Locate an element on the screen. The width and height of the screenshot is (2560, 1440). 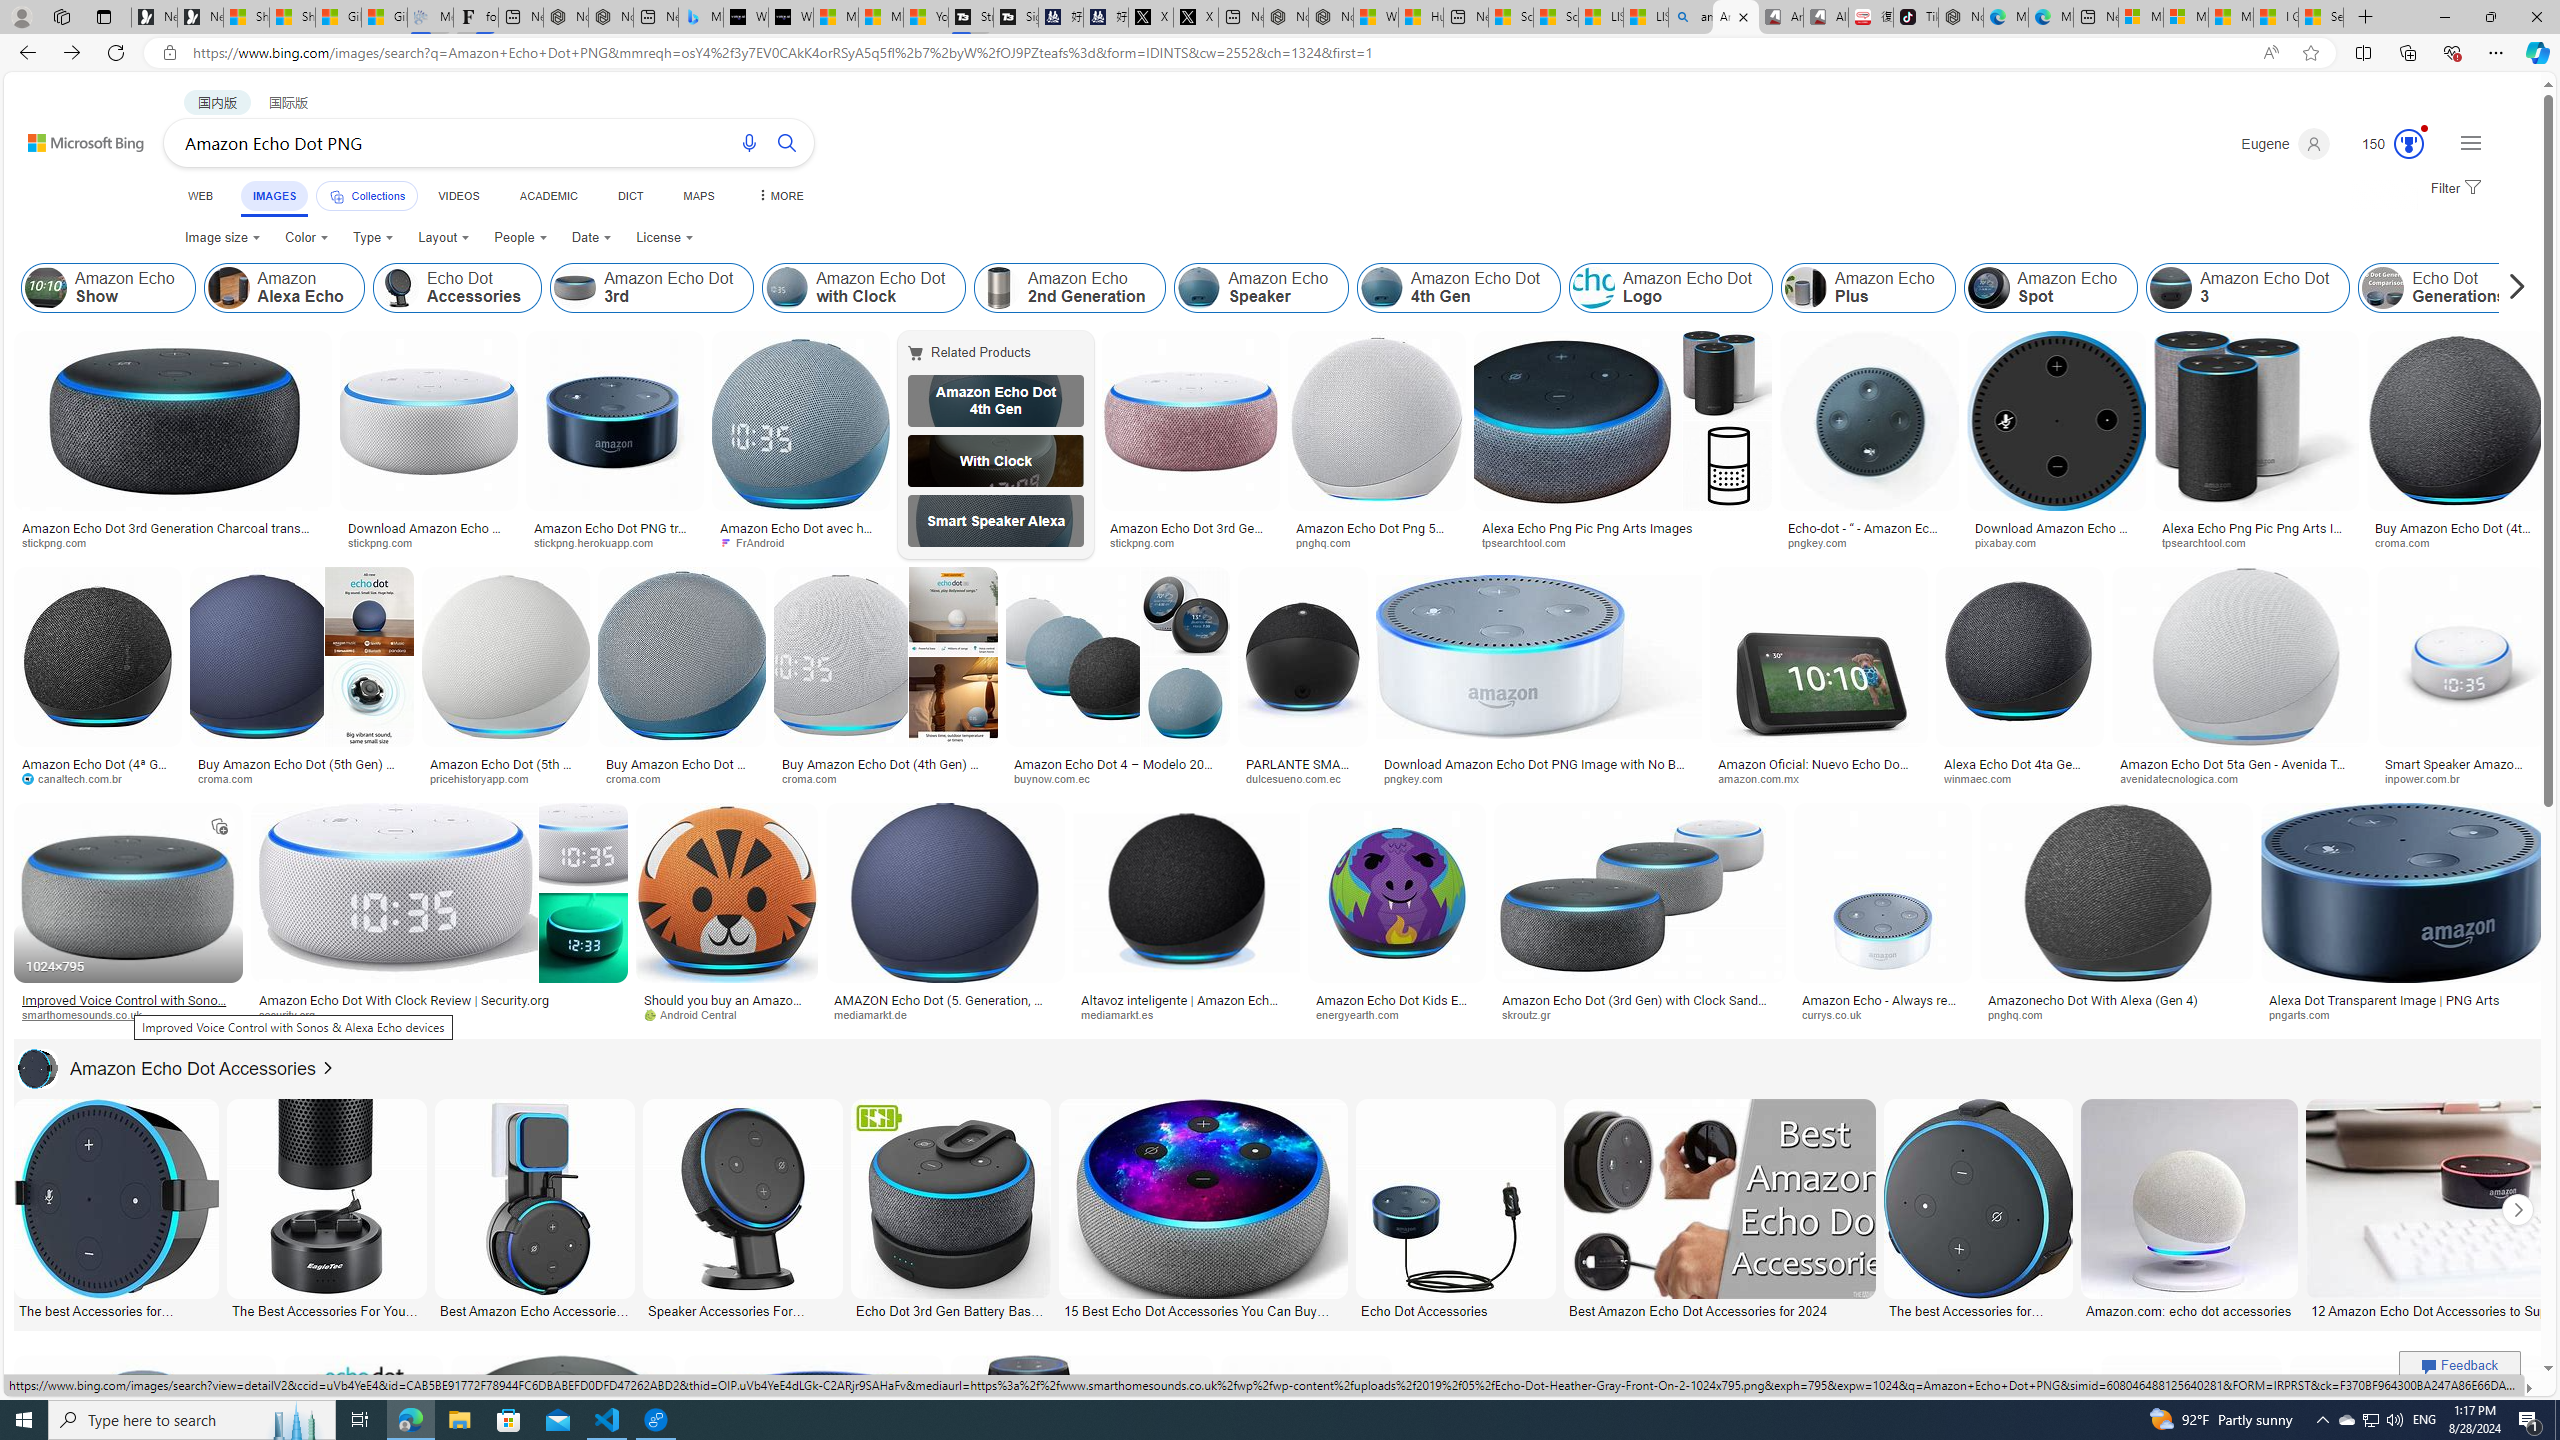
Echo Dot Generations is located at coordinates (2382, 288).